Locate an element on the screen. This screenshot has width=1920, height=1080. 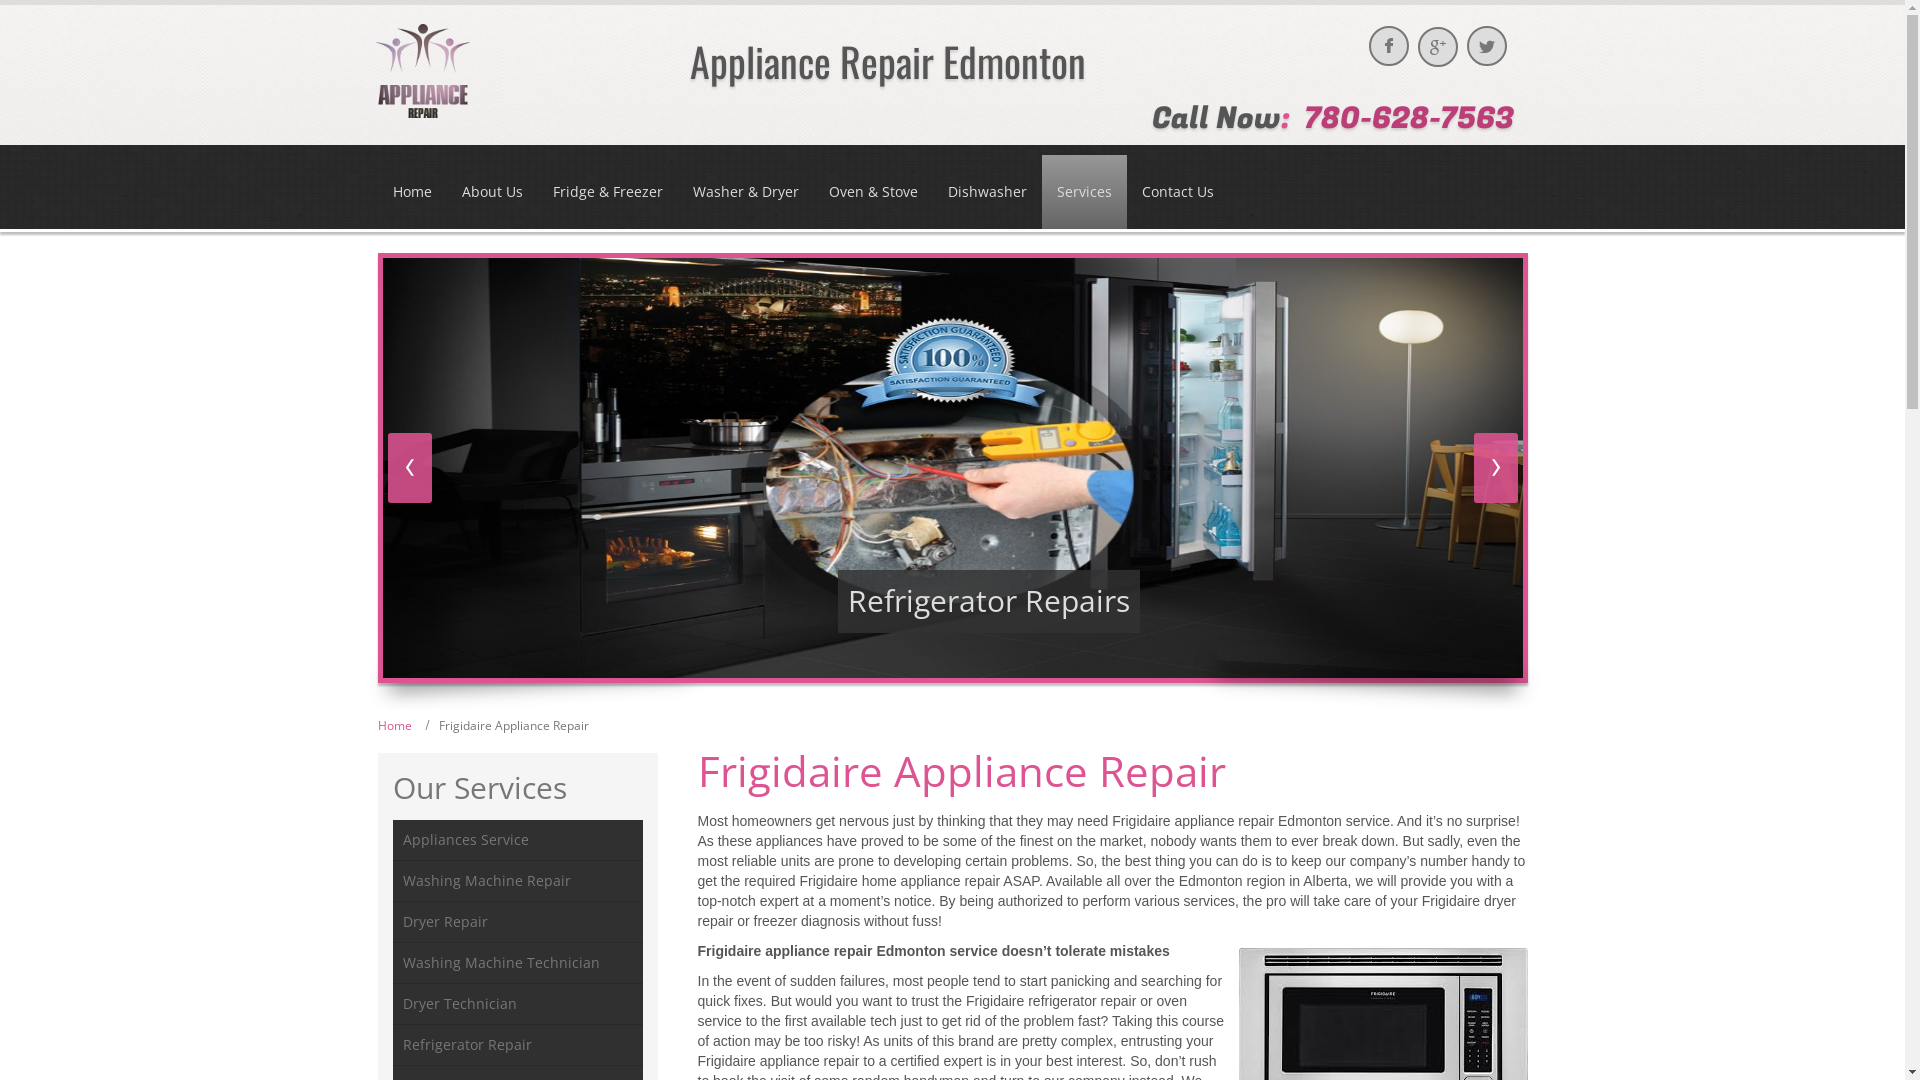
Appliances Service is located at coordinates (517, 840).